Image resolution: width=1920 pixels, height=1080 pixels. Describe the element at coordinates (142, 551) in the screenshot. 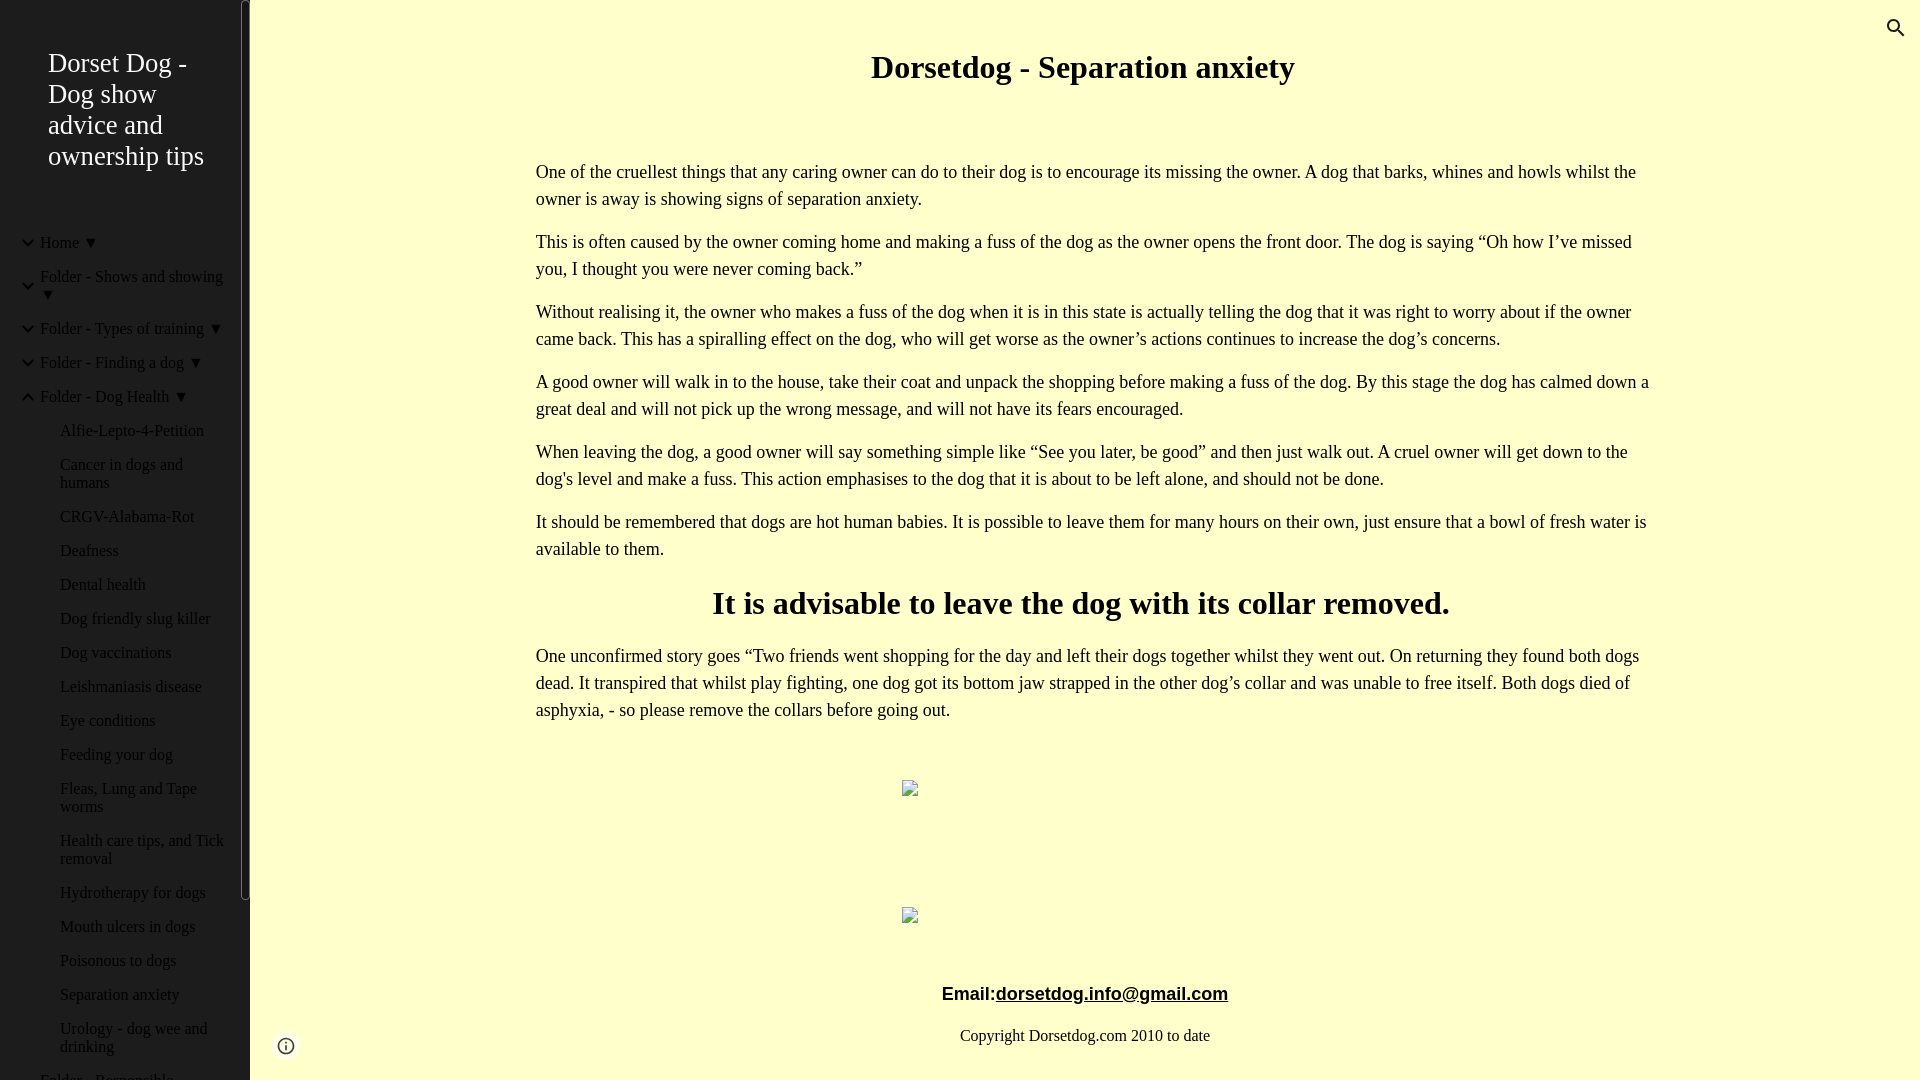

I see `Deafness` at that location.